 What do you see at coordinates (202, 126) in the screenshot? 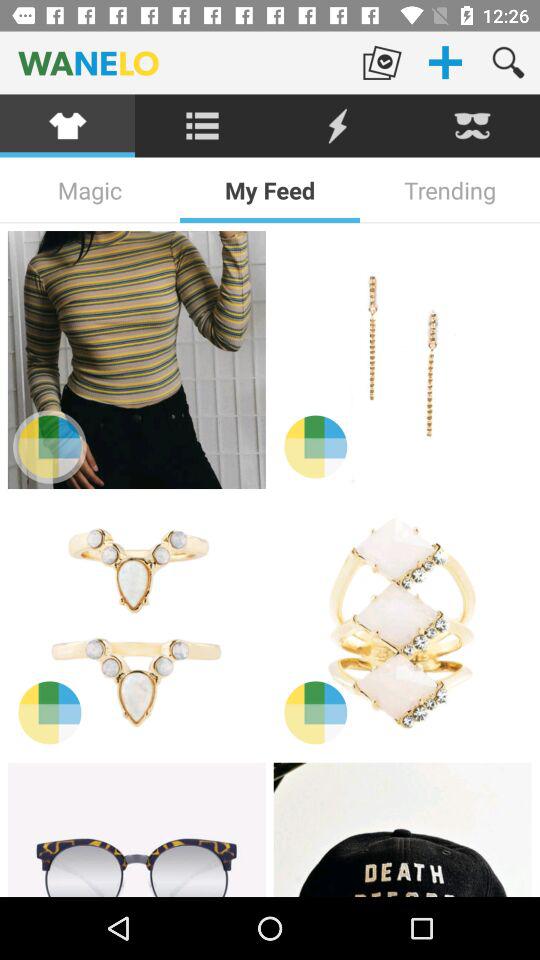
I see `tap the icon below the wanelo` at bounding box center [202, 126].